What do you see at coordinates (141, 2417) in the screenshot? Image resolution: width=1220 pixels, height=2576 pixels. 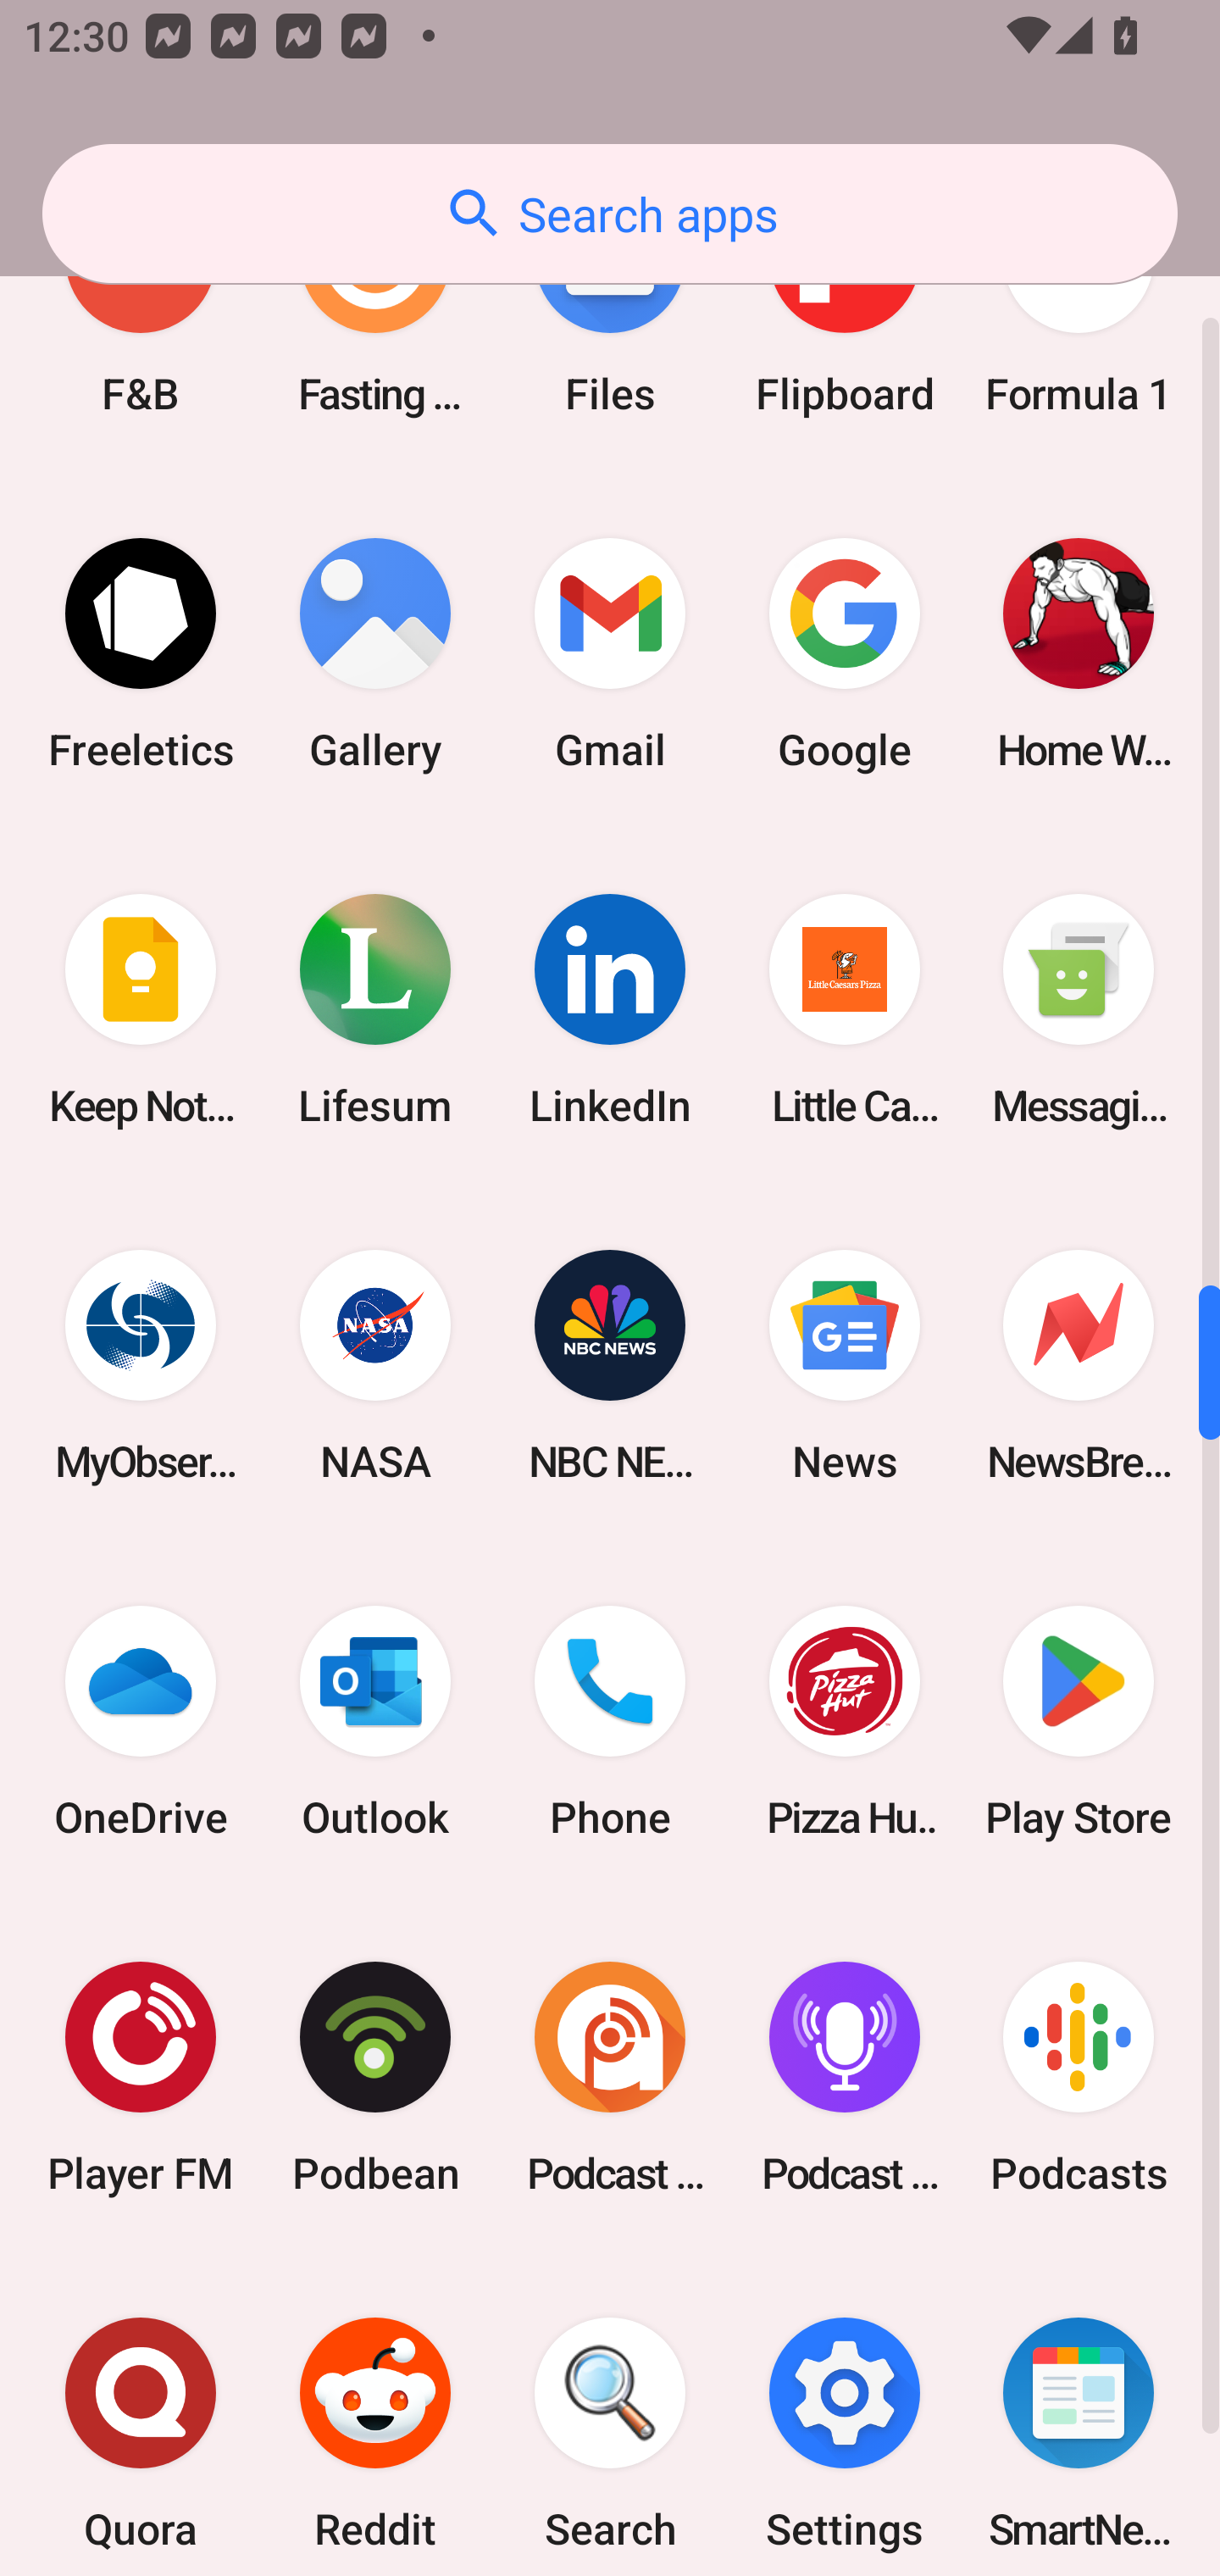 I see `Quora` at bounding box center [141, 2417].